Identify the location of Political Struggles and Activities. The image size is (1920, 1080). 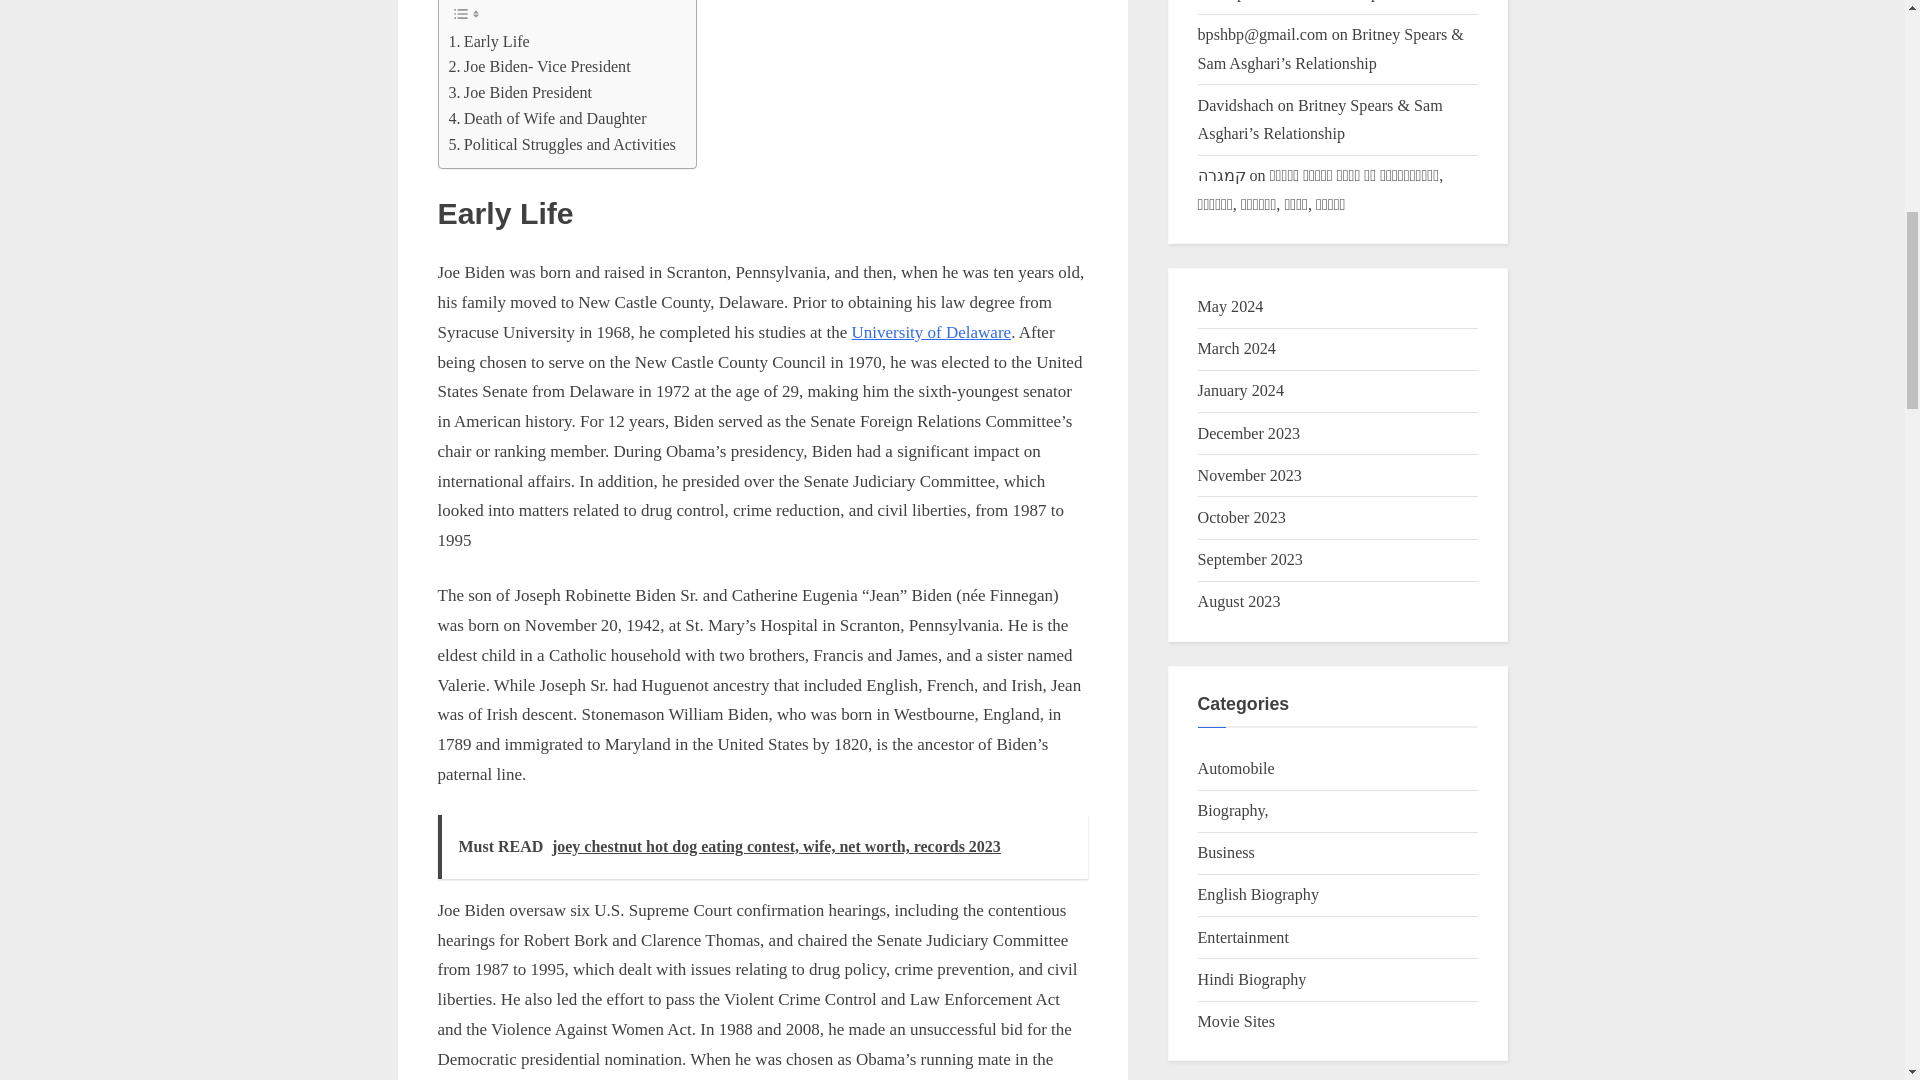
(561, 144).